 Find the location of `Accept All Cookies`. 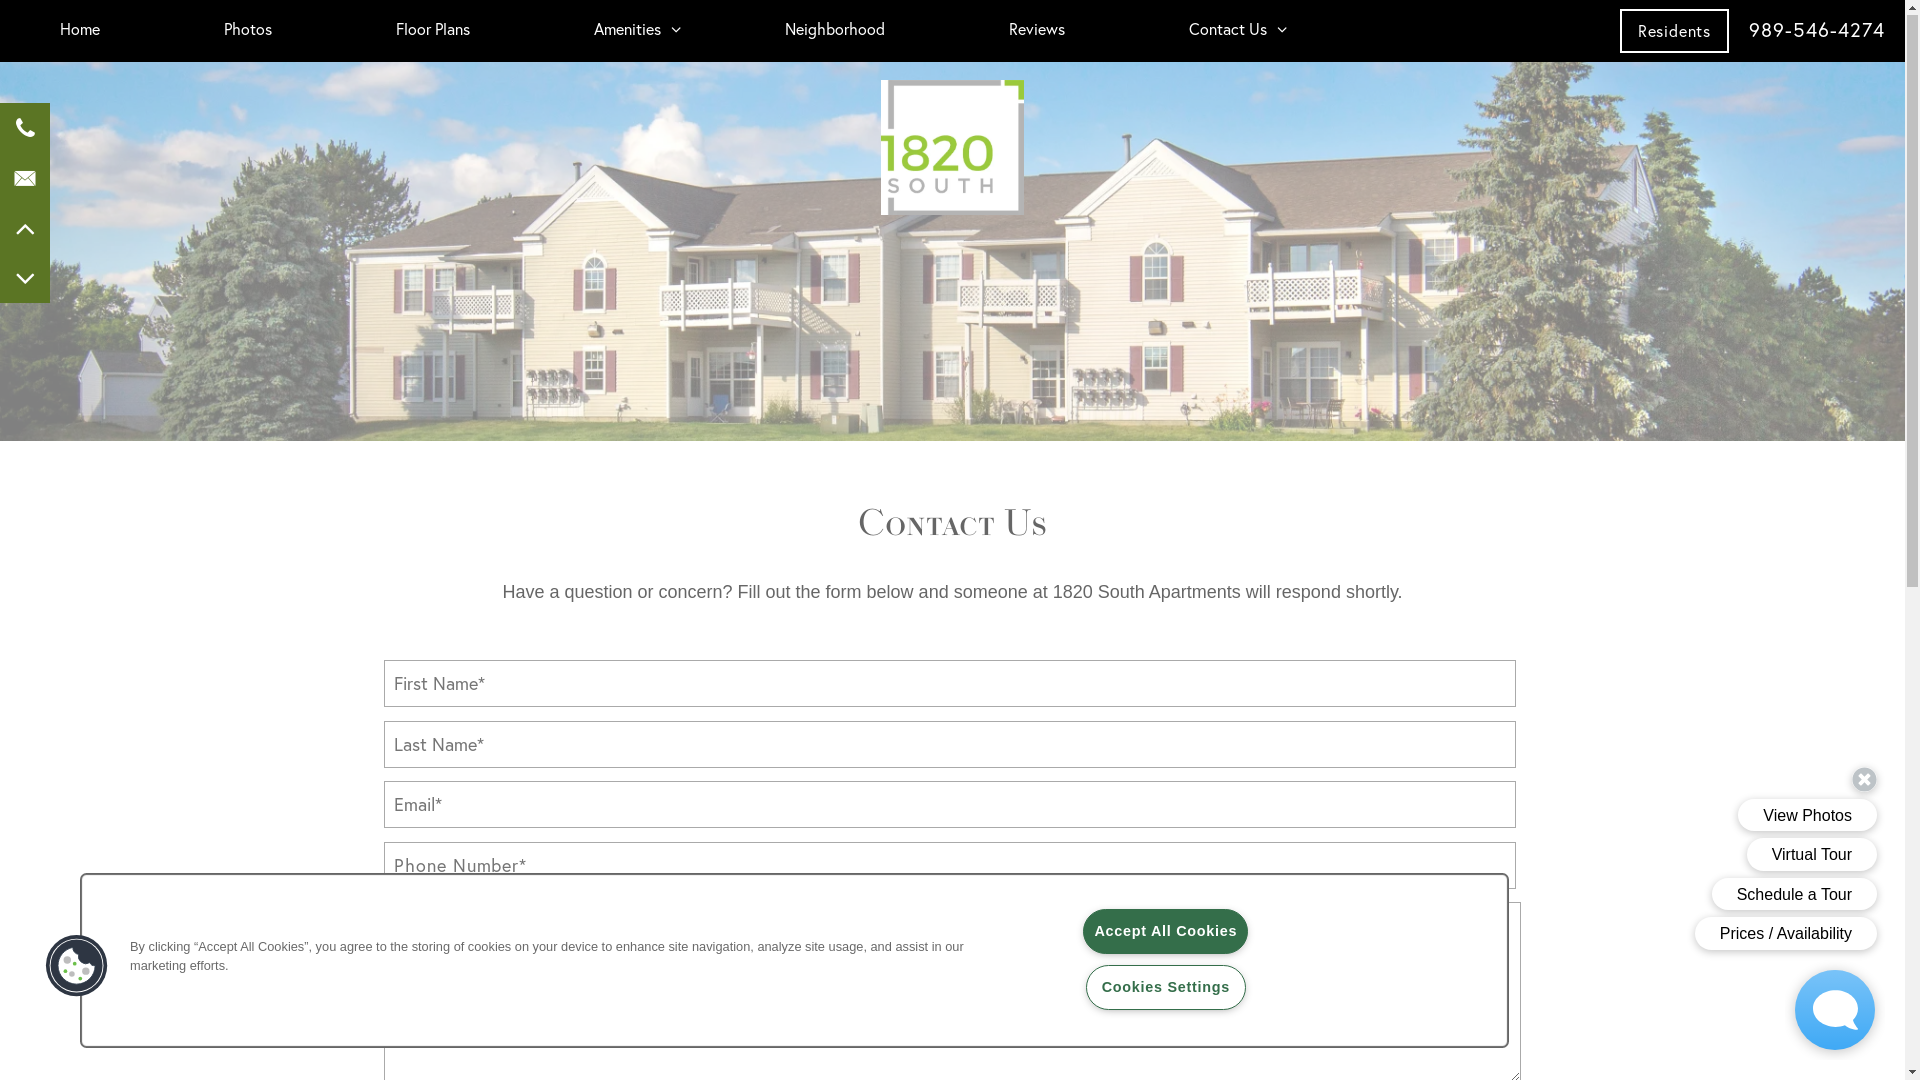

Accept All Cookies is located at coordinates (1166, 932).